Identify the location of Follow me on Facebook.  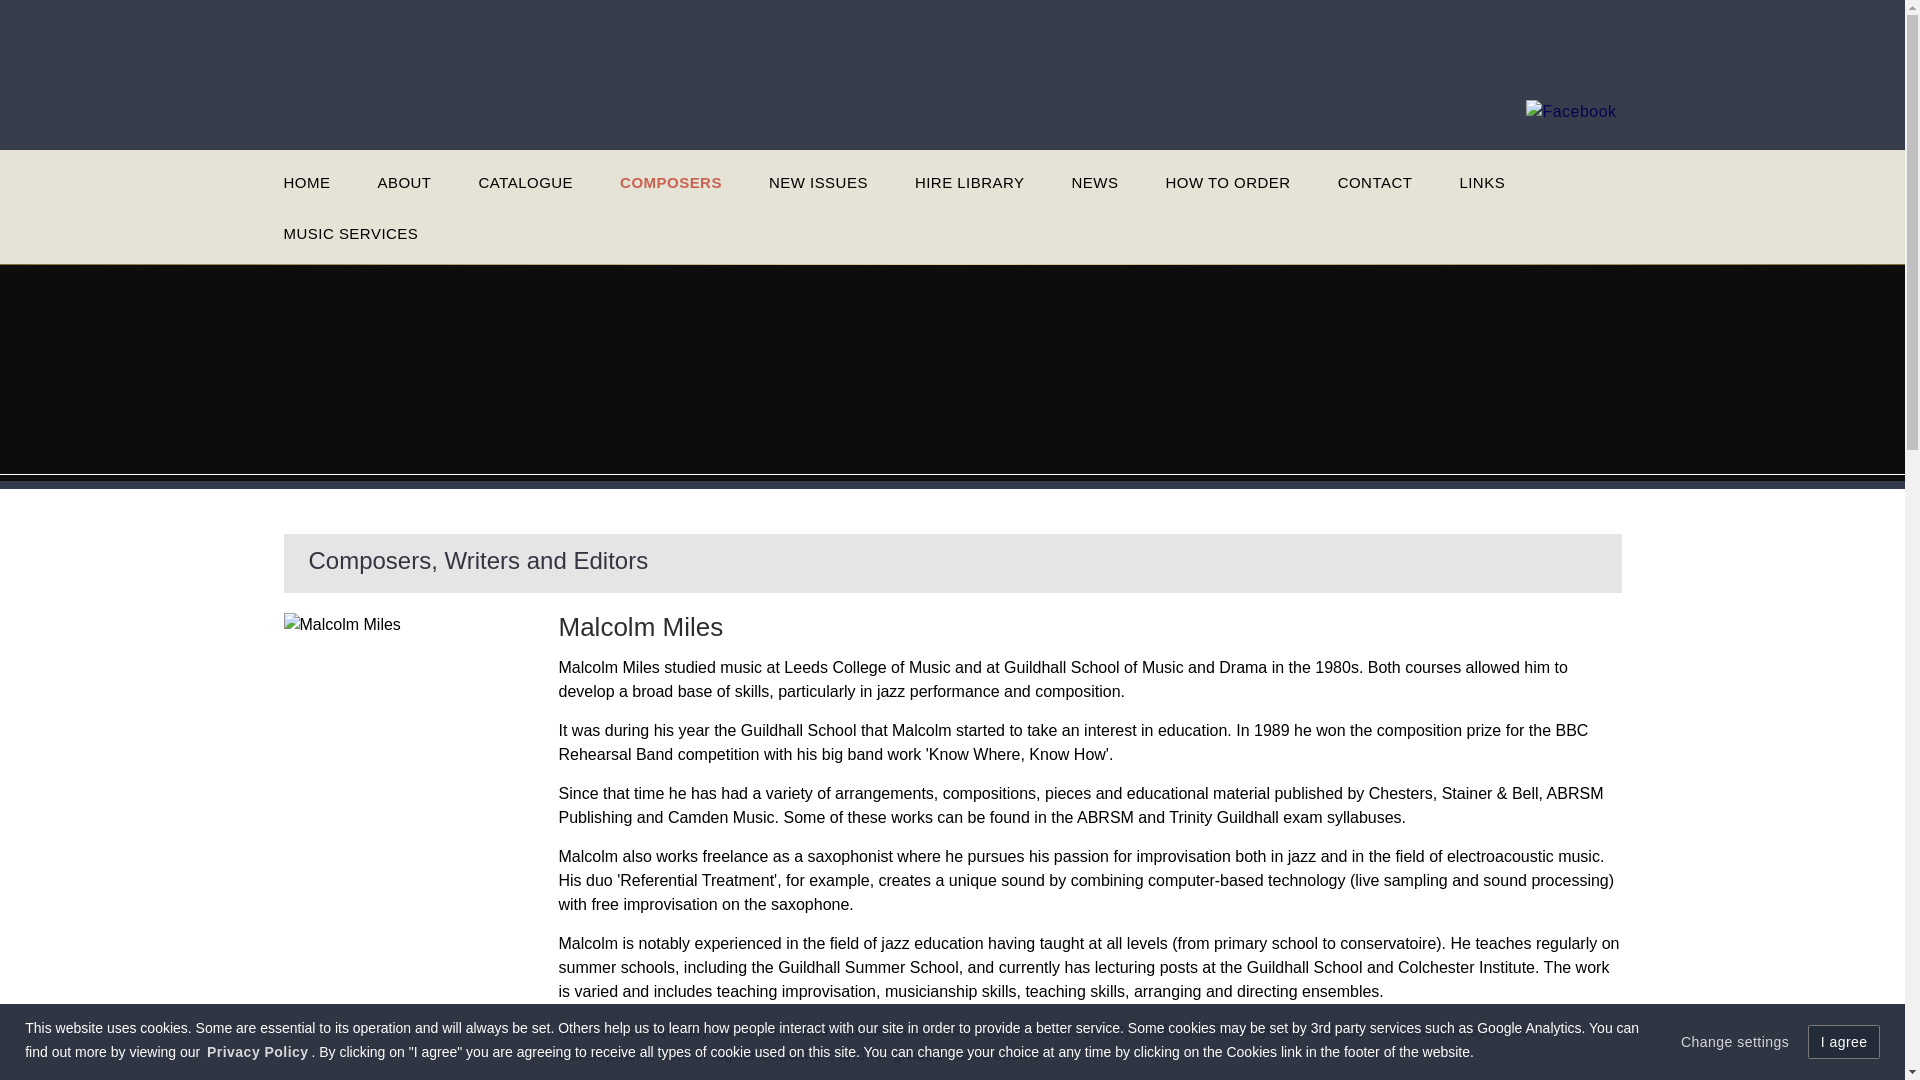
(1571, 112).